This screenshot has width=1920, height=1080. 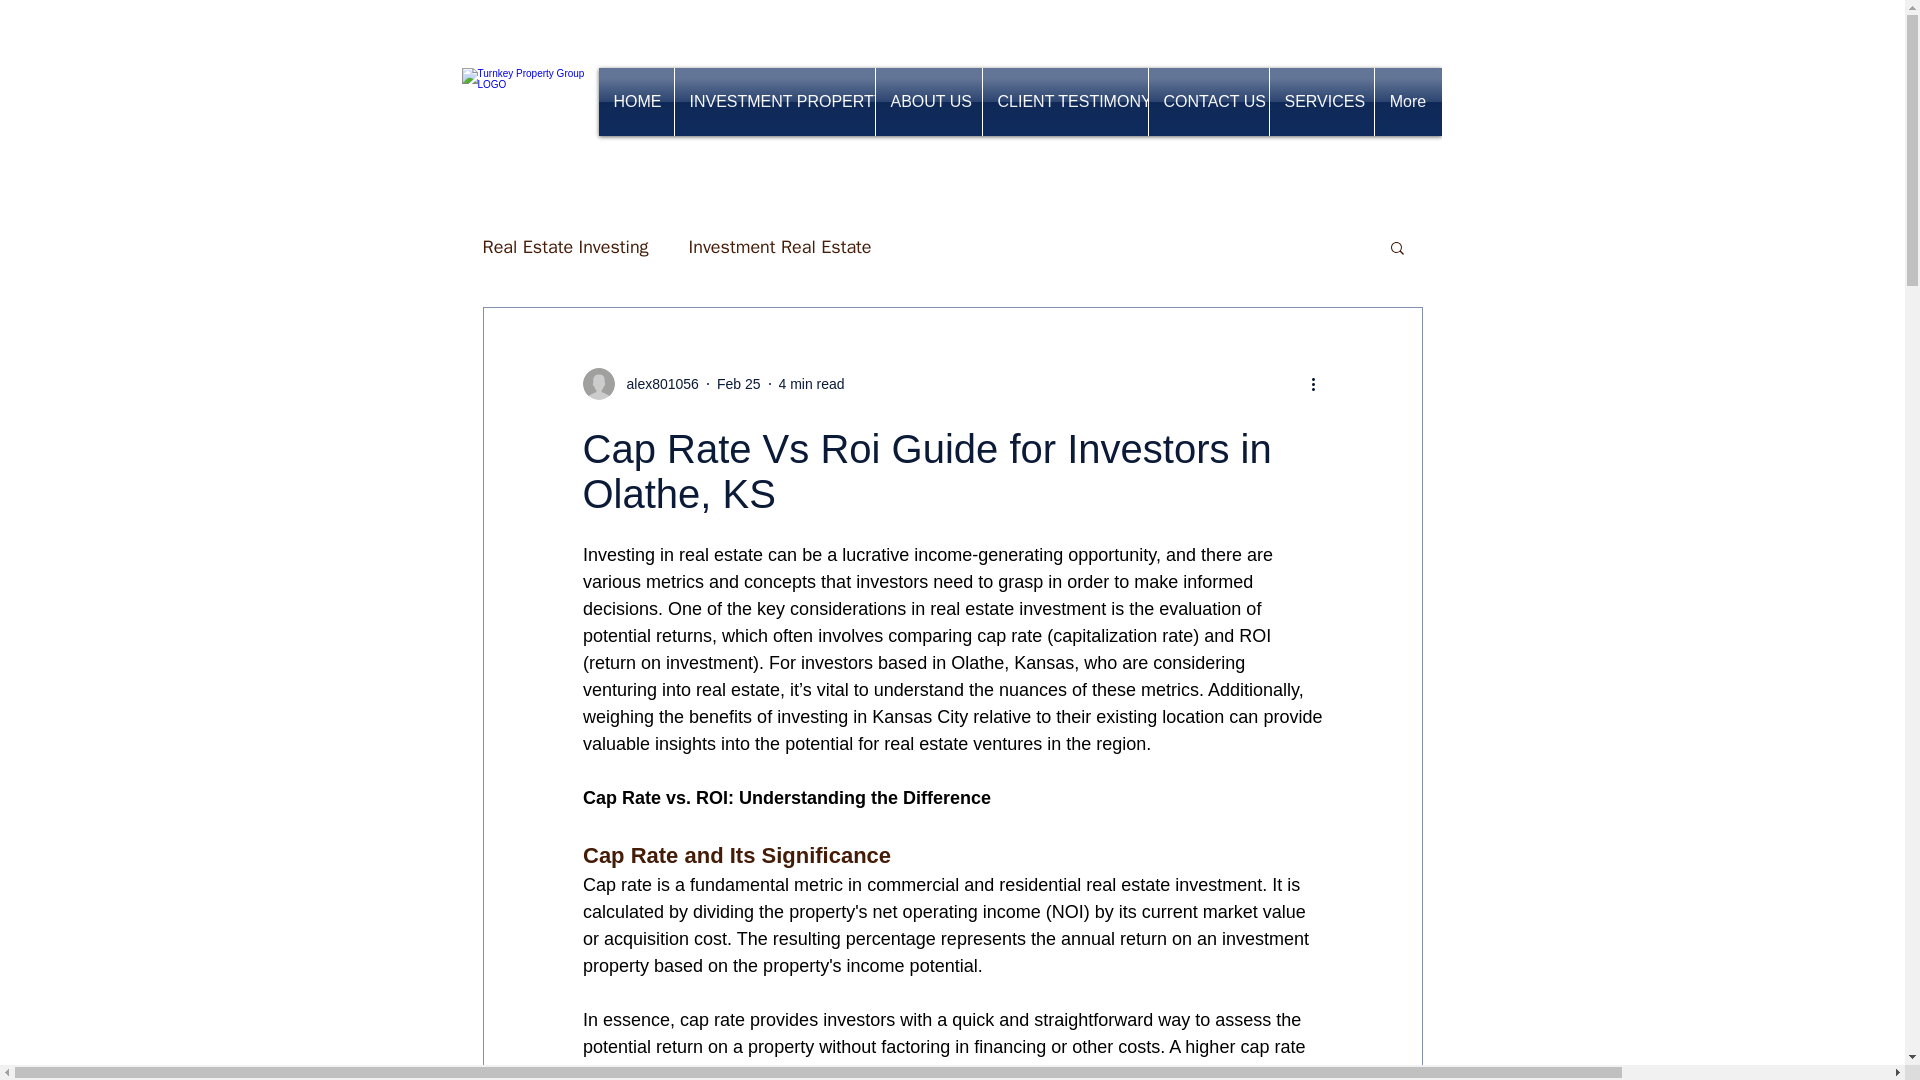 I want to click on Investment Real Estate, so click(x=780, y=247).